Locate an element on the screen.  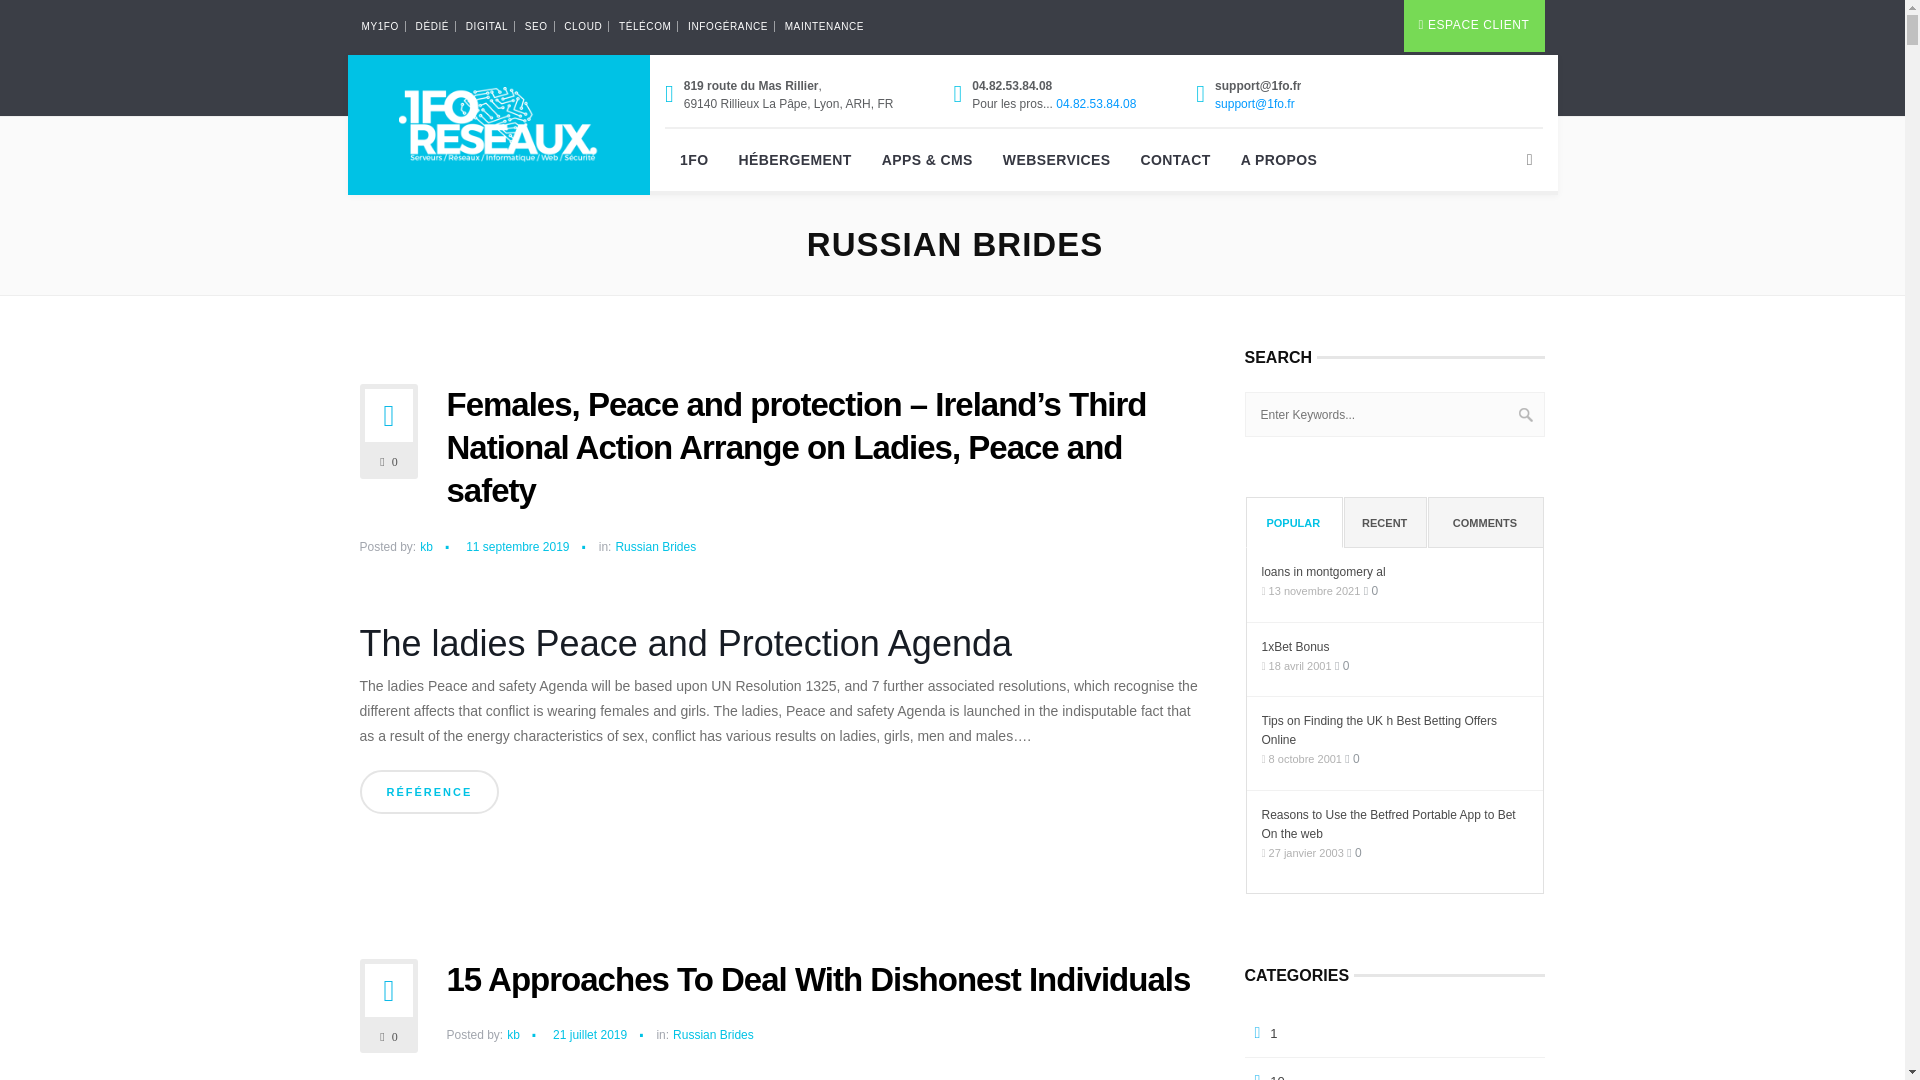
SEO is located at coordinates (536, 26).